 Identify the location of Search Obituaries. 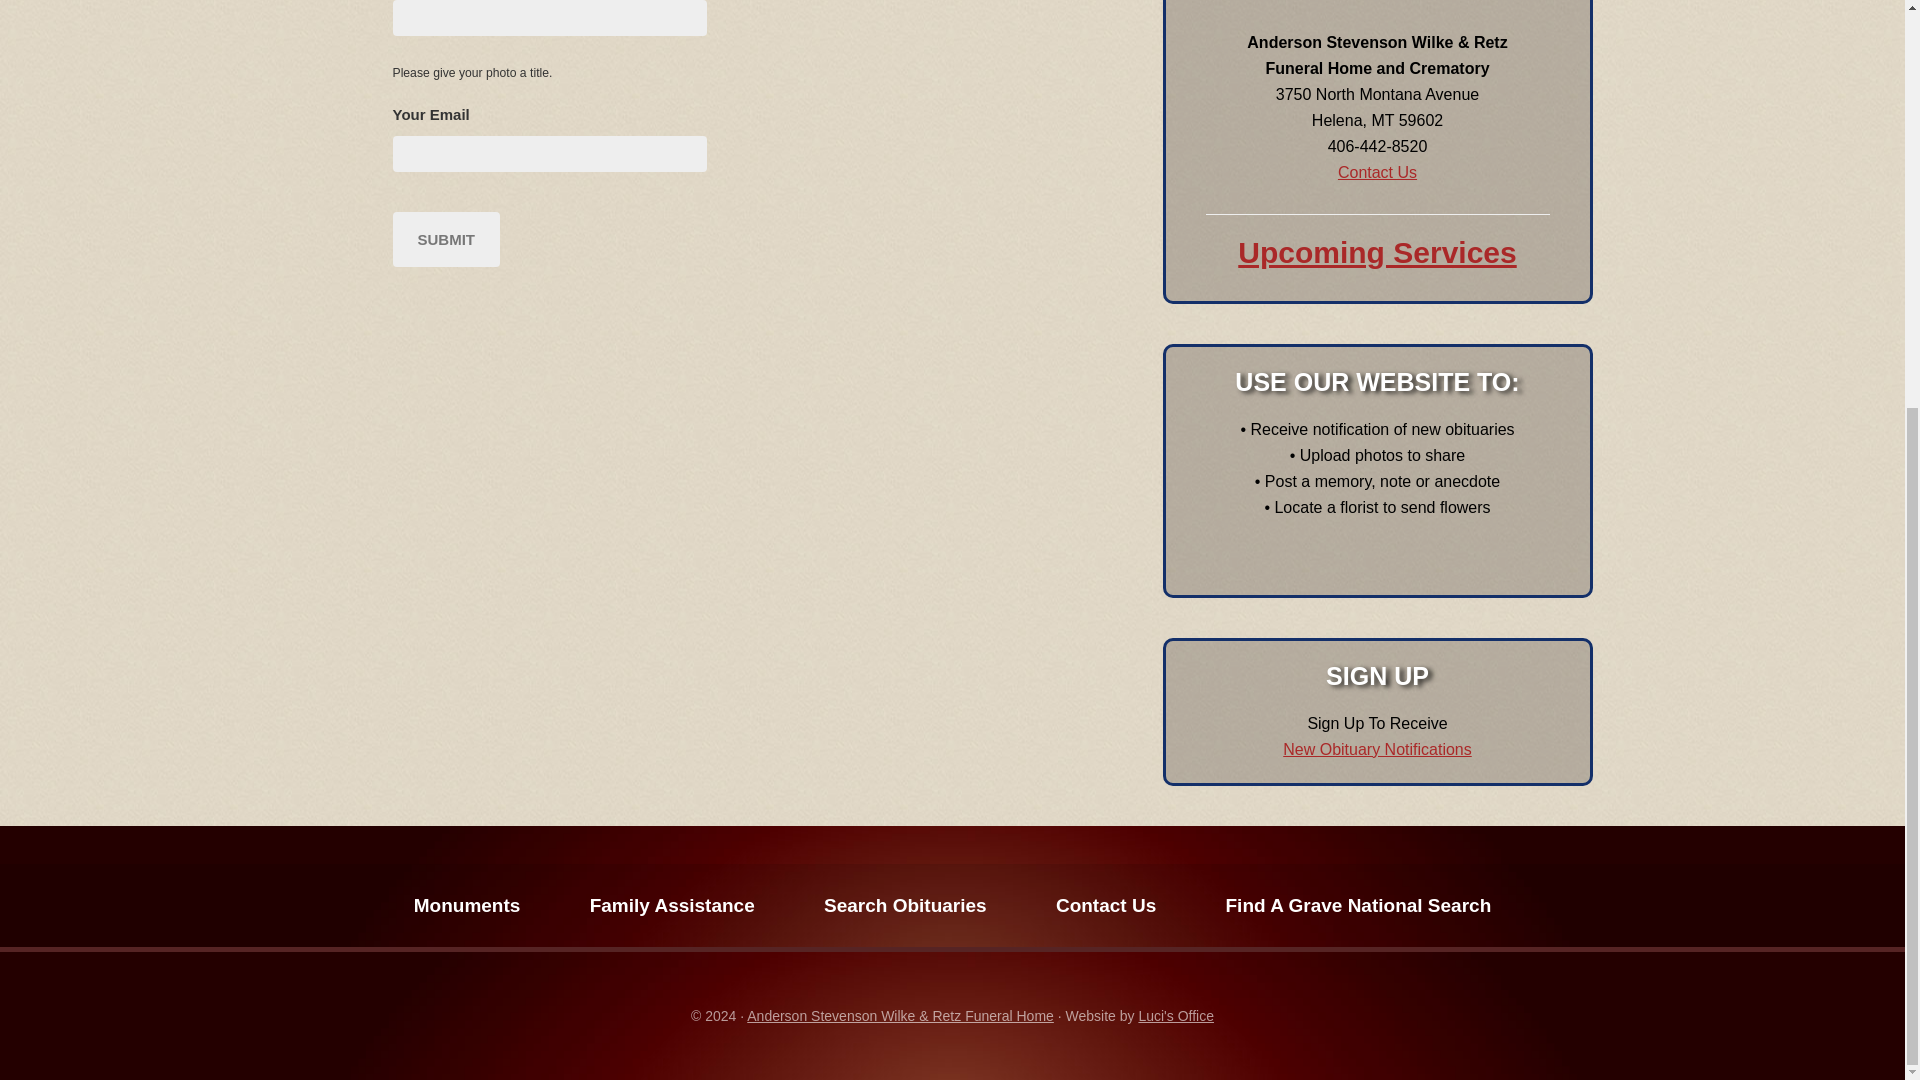
(905, 906).